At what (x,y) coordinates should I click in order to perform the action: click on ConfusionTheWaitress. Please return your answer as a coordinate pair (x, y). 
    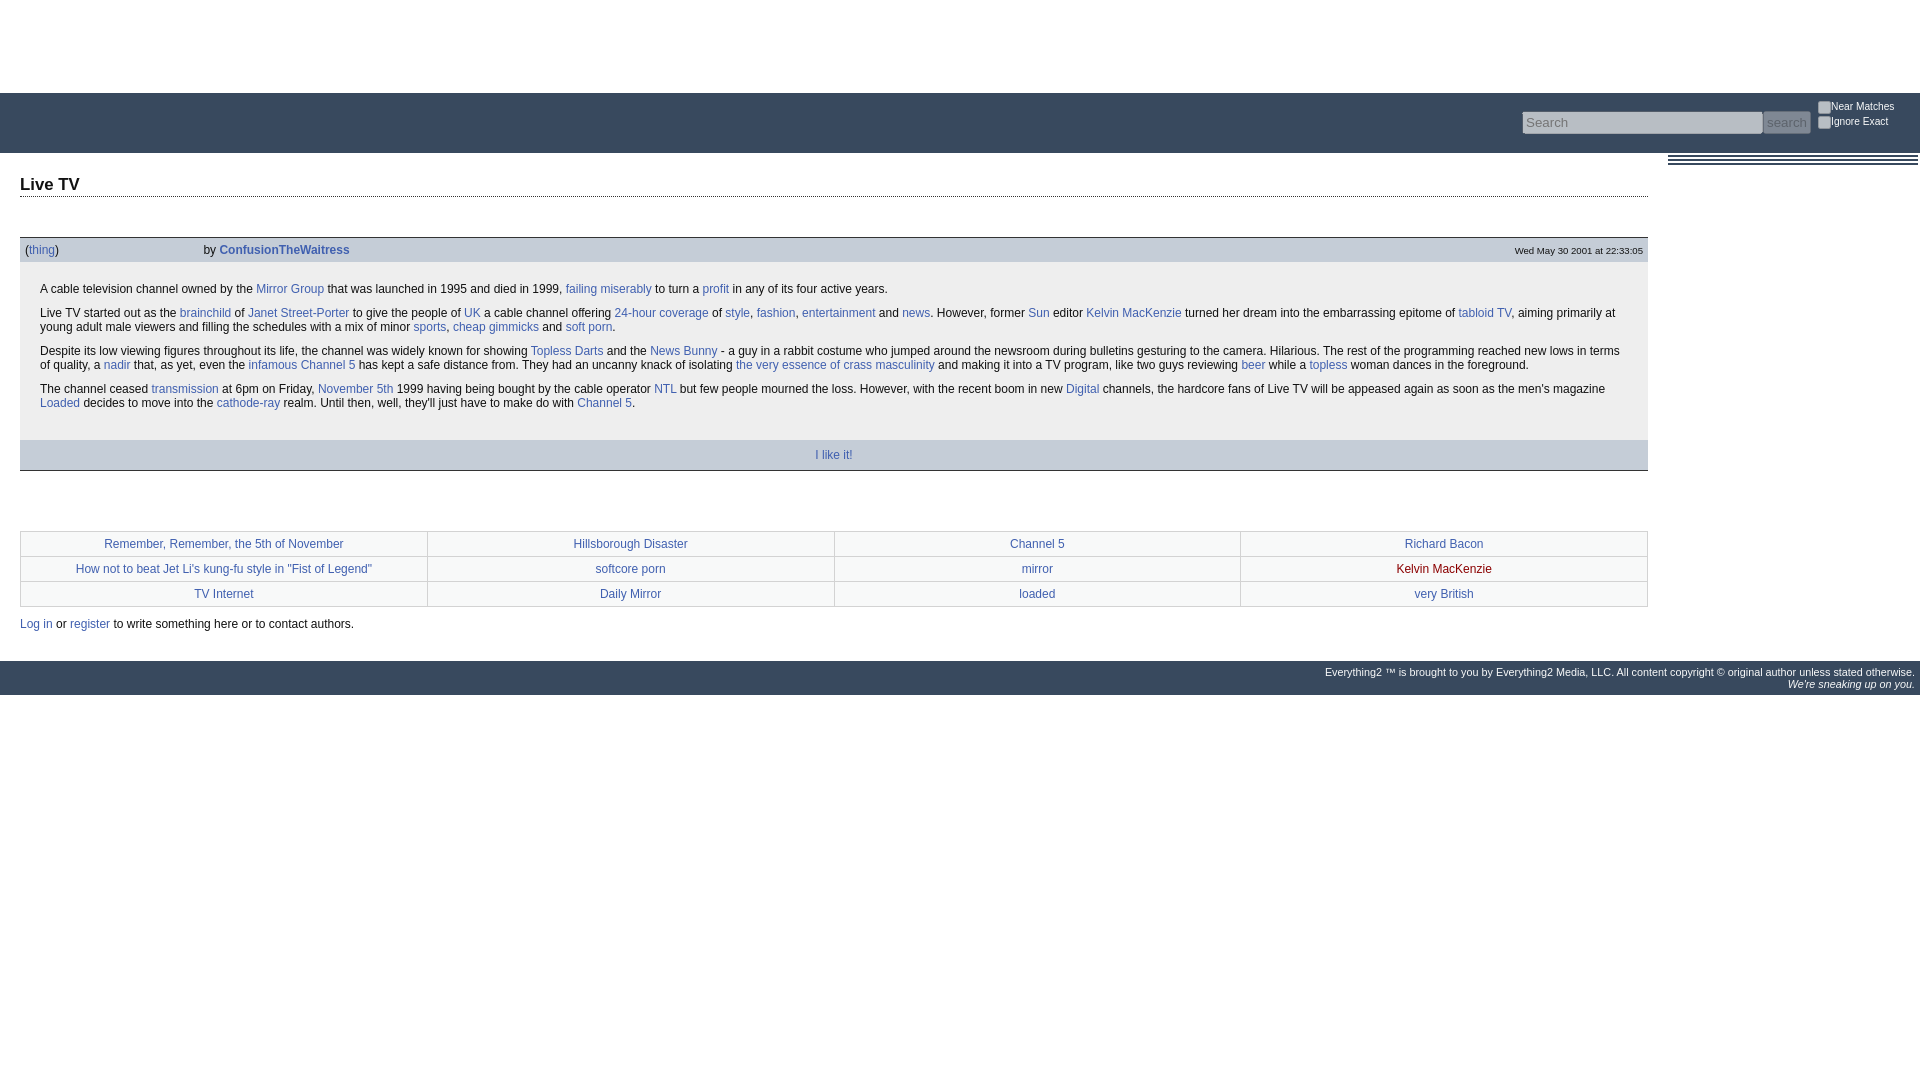
    Looking at the image, I should click on (284, 250).